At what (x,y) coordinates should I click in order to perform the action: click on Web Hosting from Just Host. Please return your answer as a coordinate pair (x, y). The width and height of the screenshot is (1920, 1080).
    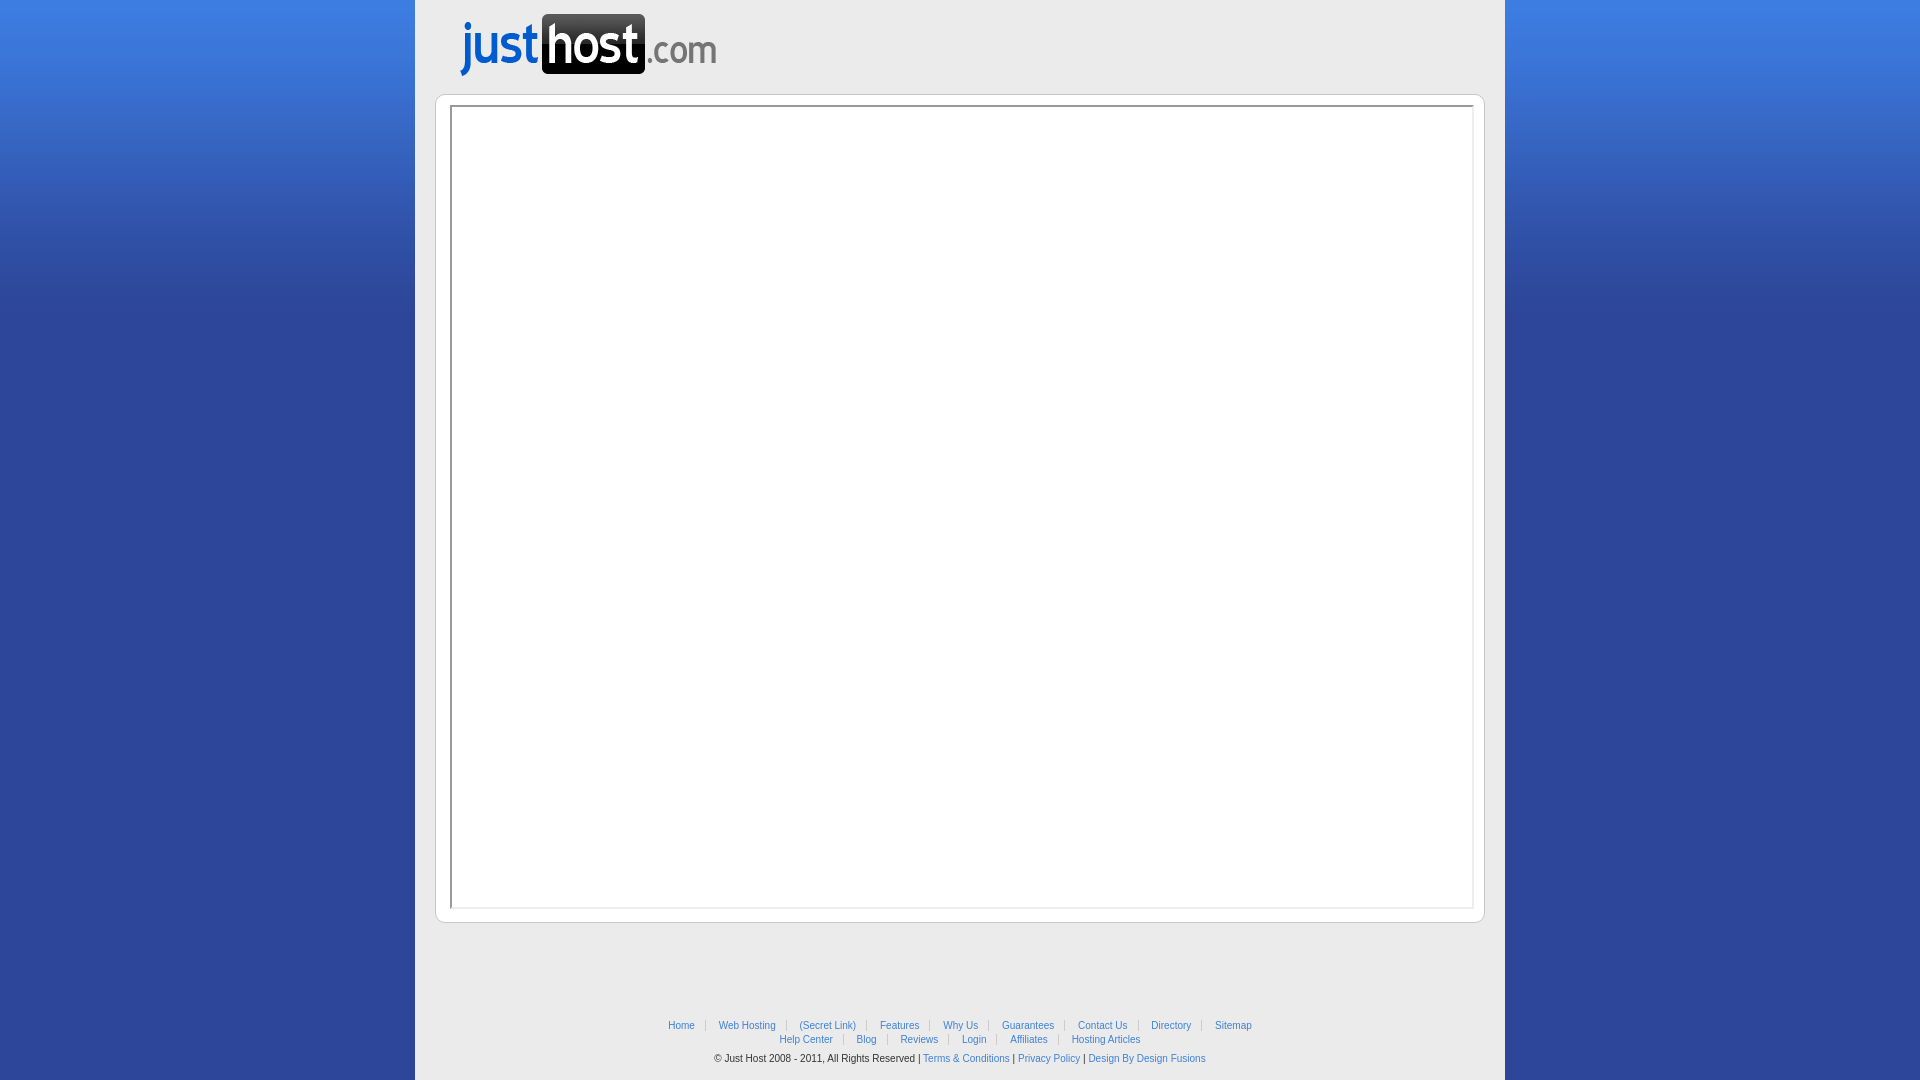
    Looking at the image, I should click on (588, 38).